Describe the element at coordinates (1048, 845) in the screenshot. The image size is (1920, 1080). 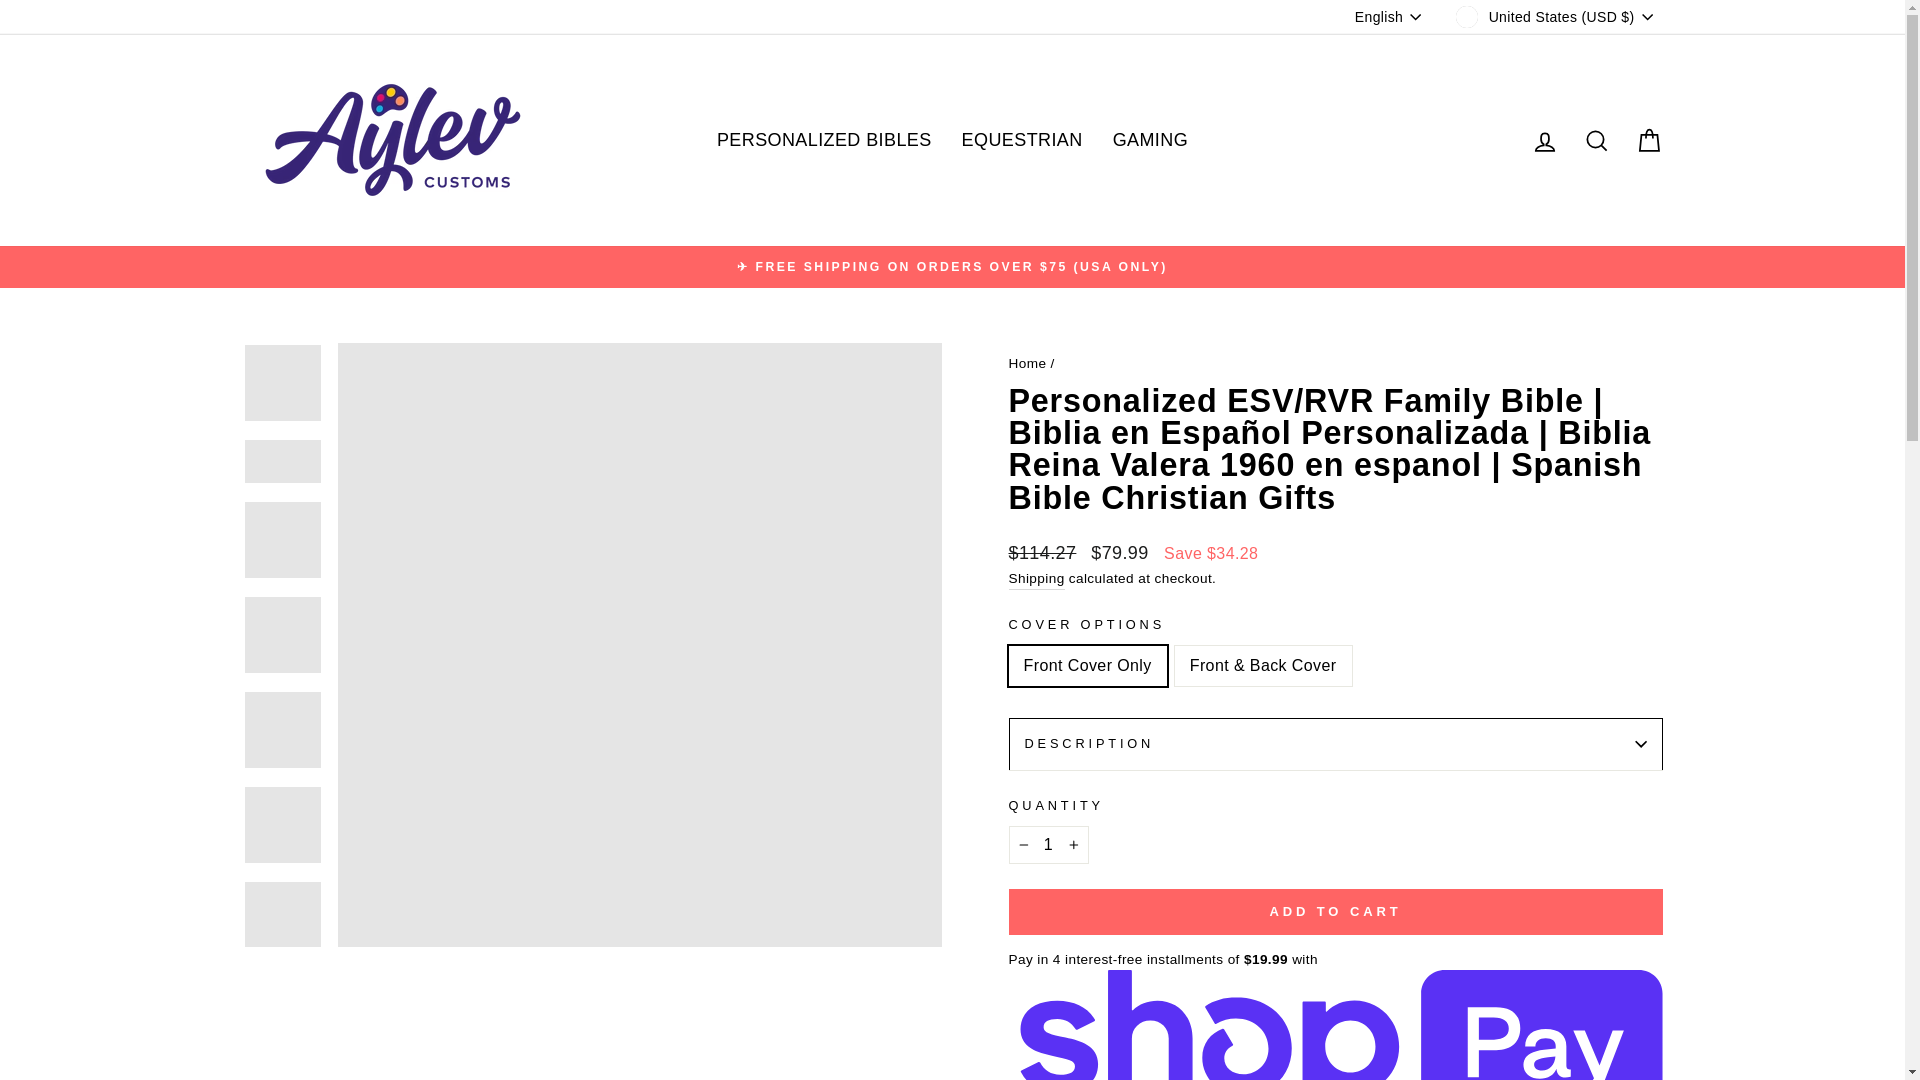
I see `1` at that location.